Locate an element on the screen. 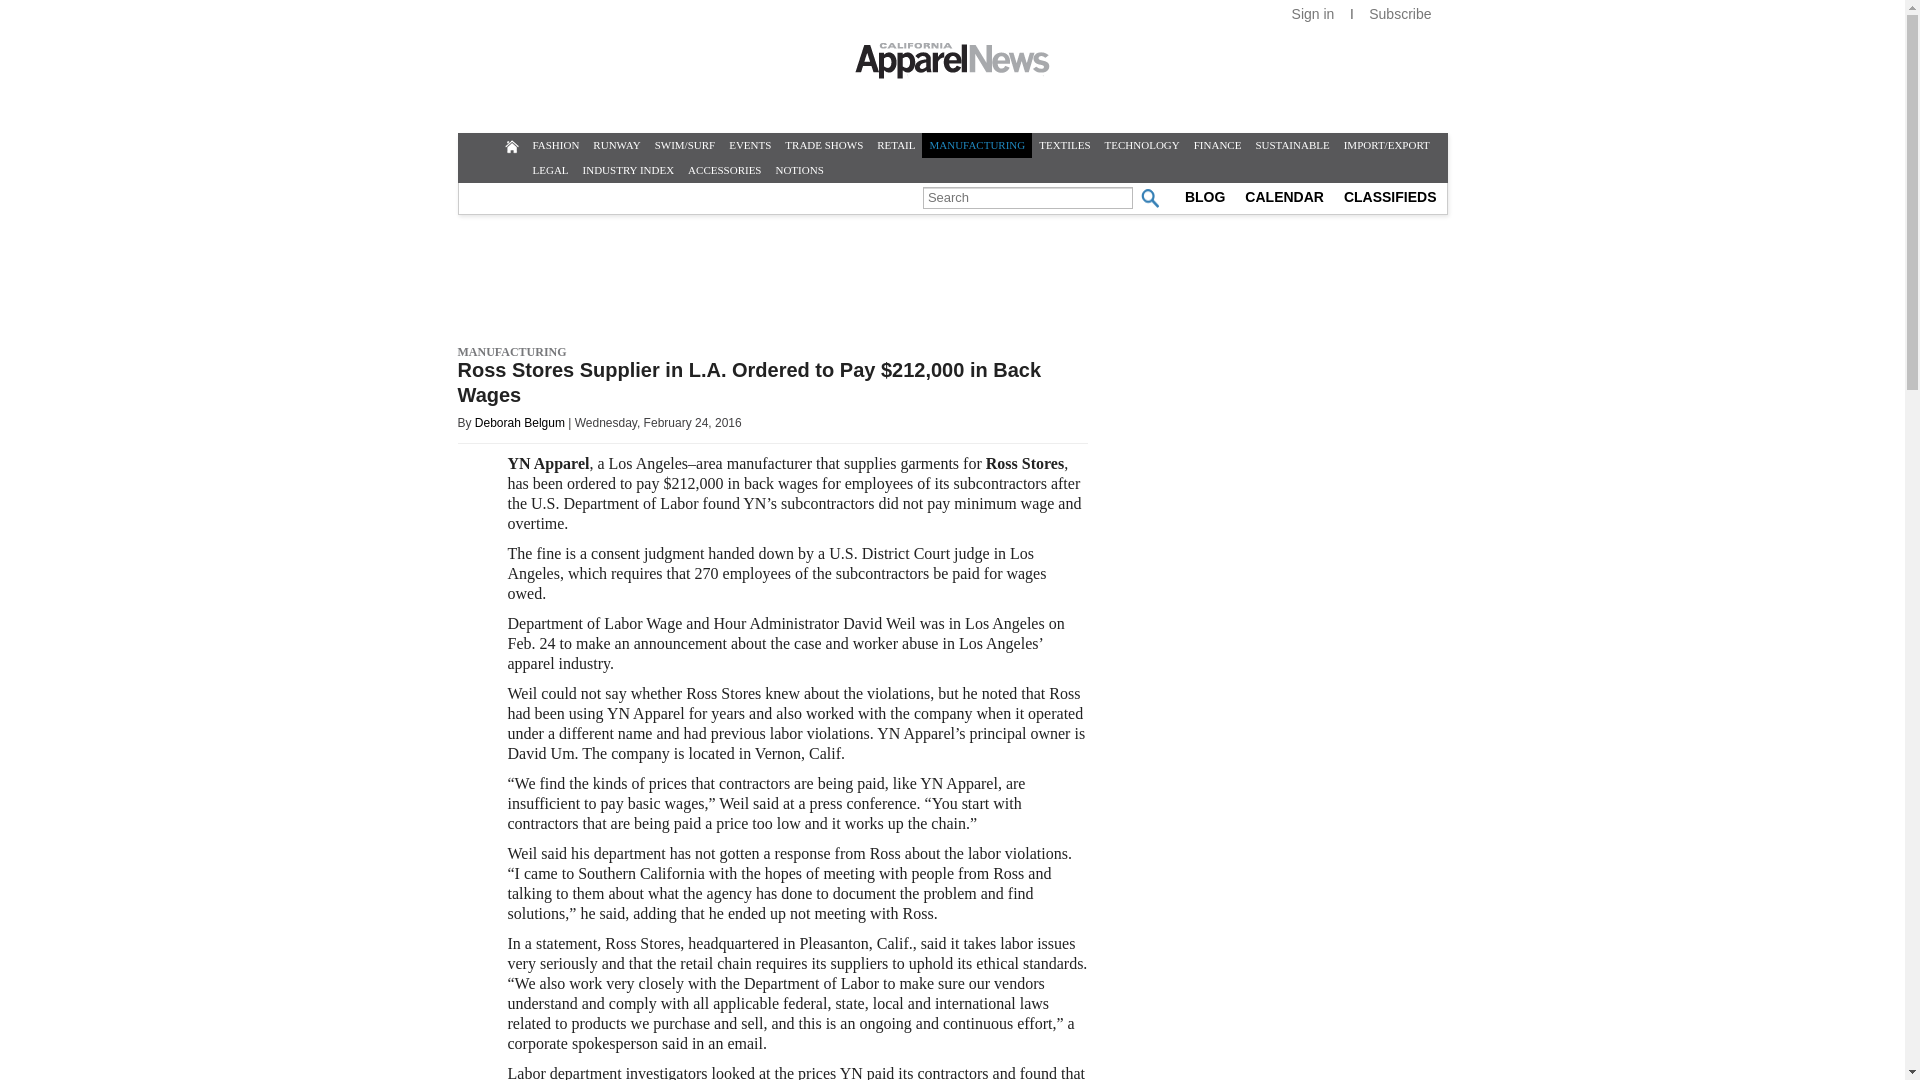  3rd party ad content is located at coordinates (951, 281).